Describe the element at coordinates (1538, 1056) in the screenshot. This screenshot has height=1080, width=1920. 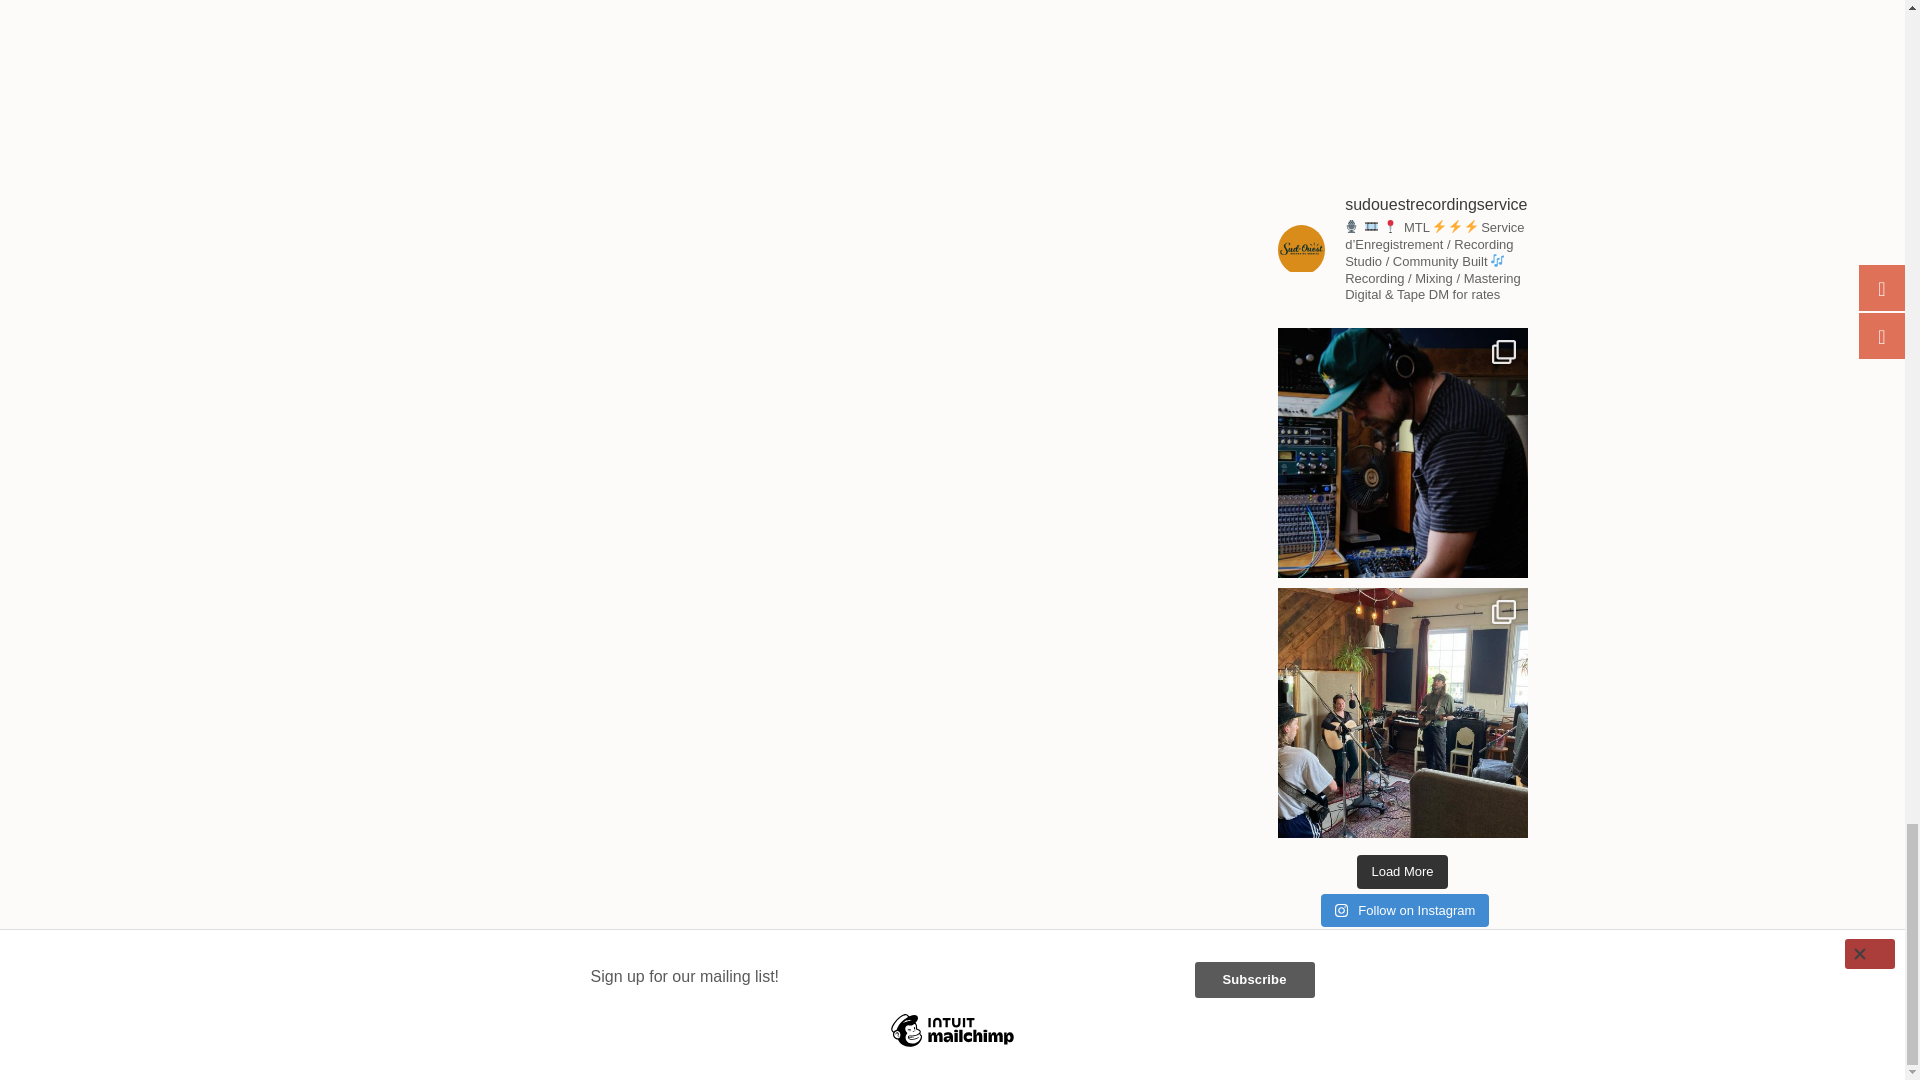
I see `Kaira` at that location.